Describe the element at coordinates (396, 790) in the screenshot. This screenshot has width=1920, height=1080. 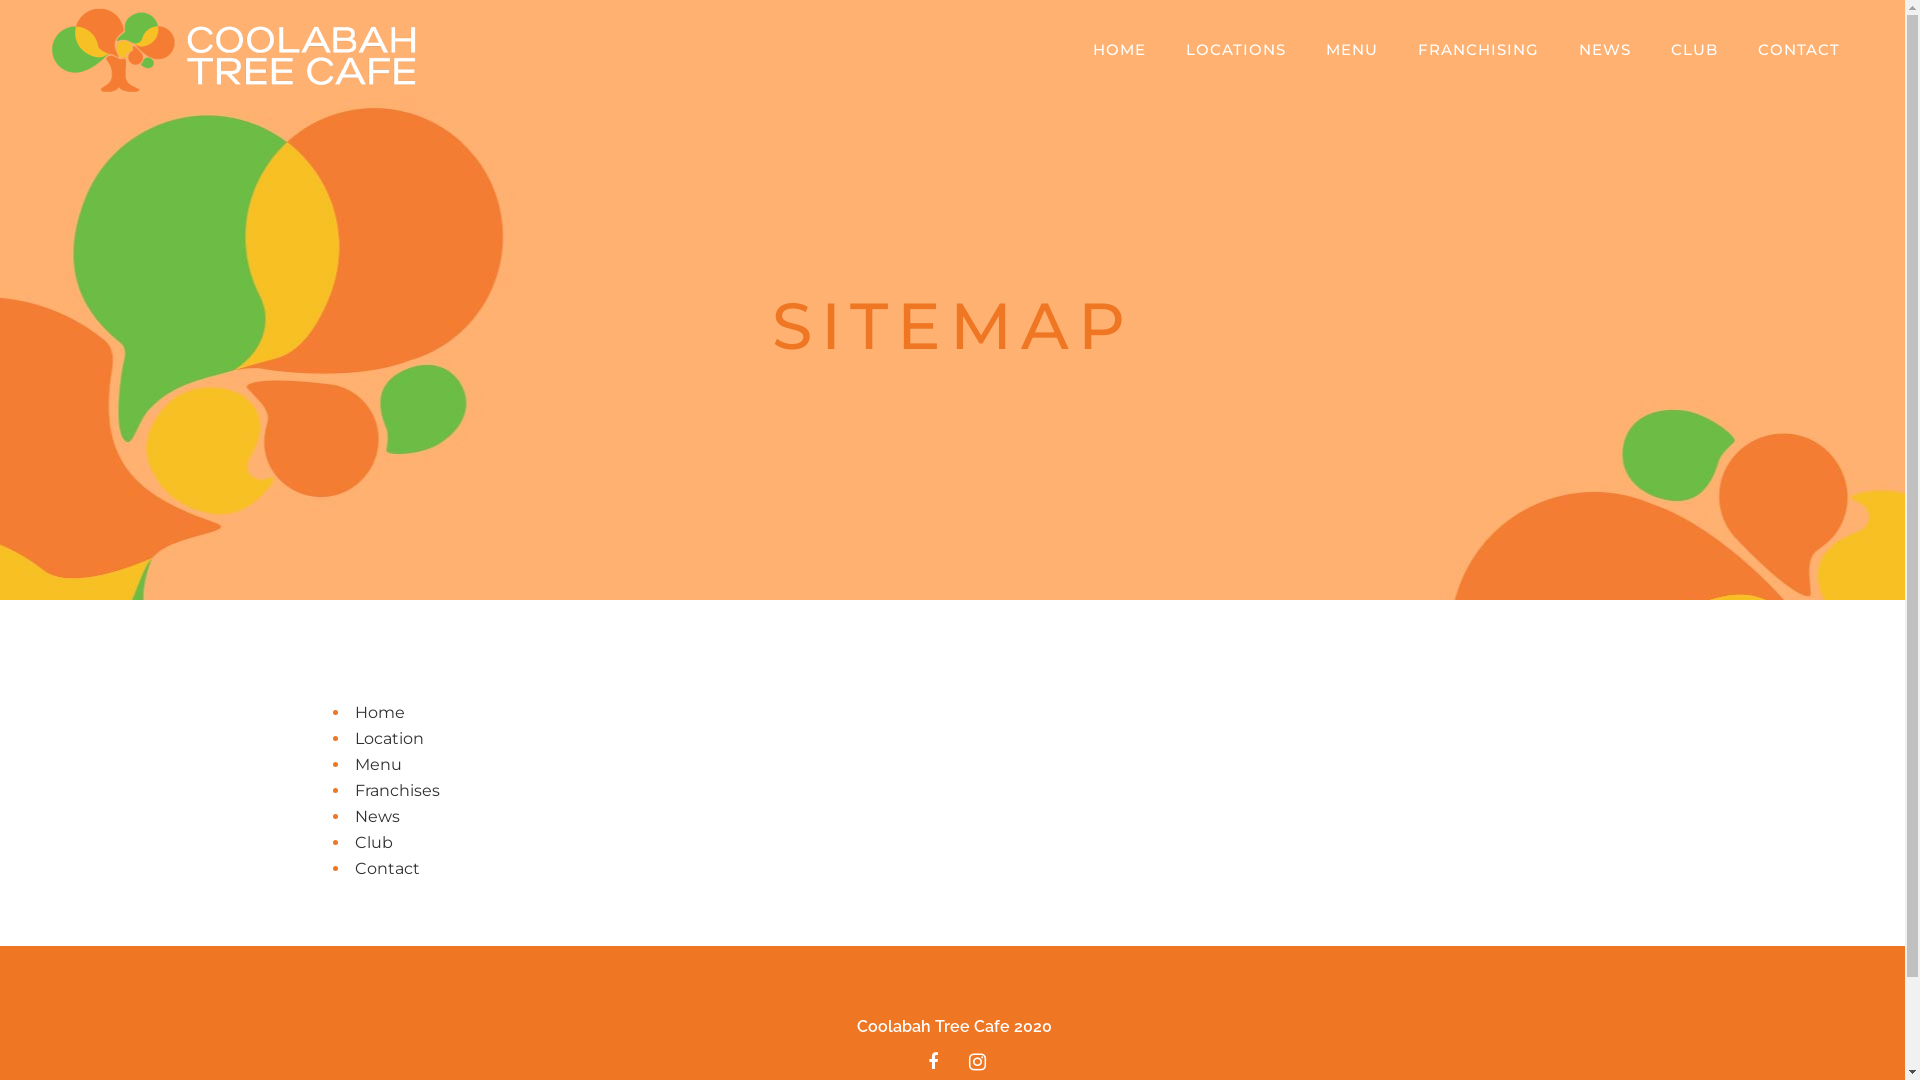
I see `Franchises` at that location.